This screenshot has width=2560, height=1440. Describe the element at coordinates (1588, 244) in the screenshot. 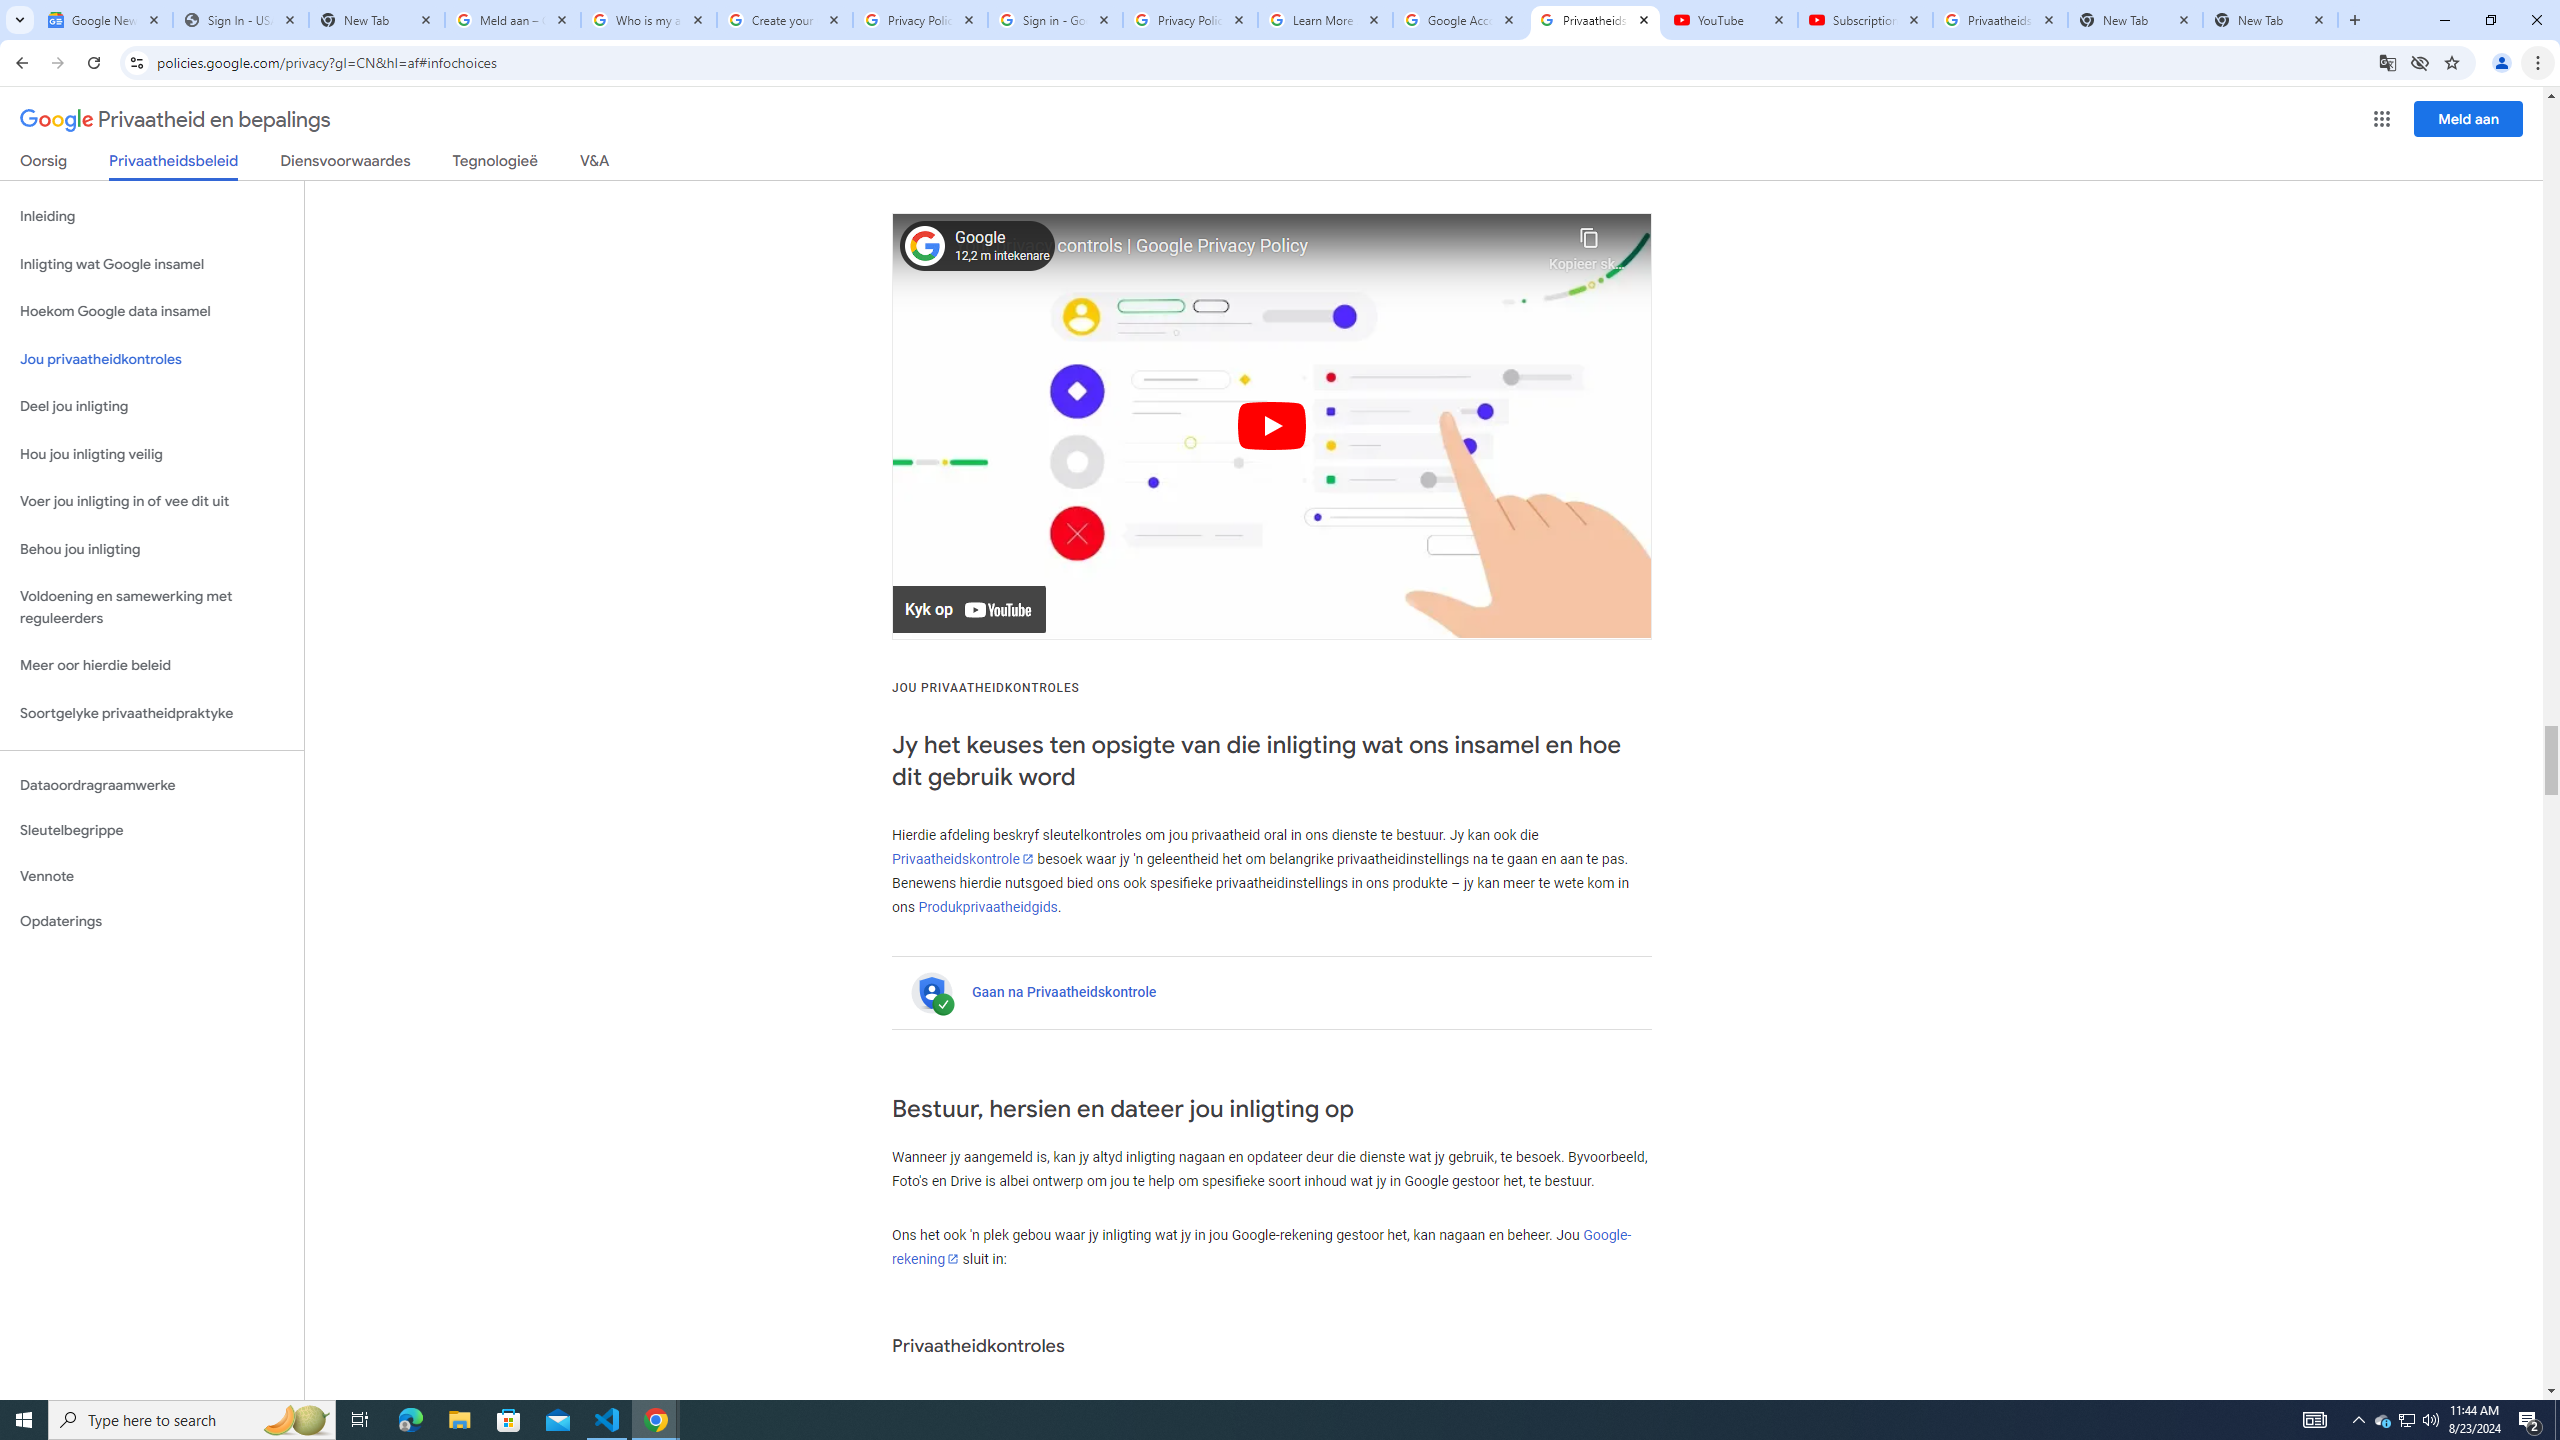

I see `Kopieer skakel` at that location.